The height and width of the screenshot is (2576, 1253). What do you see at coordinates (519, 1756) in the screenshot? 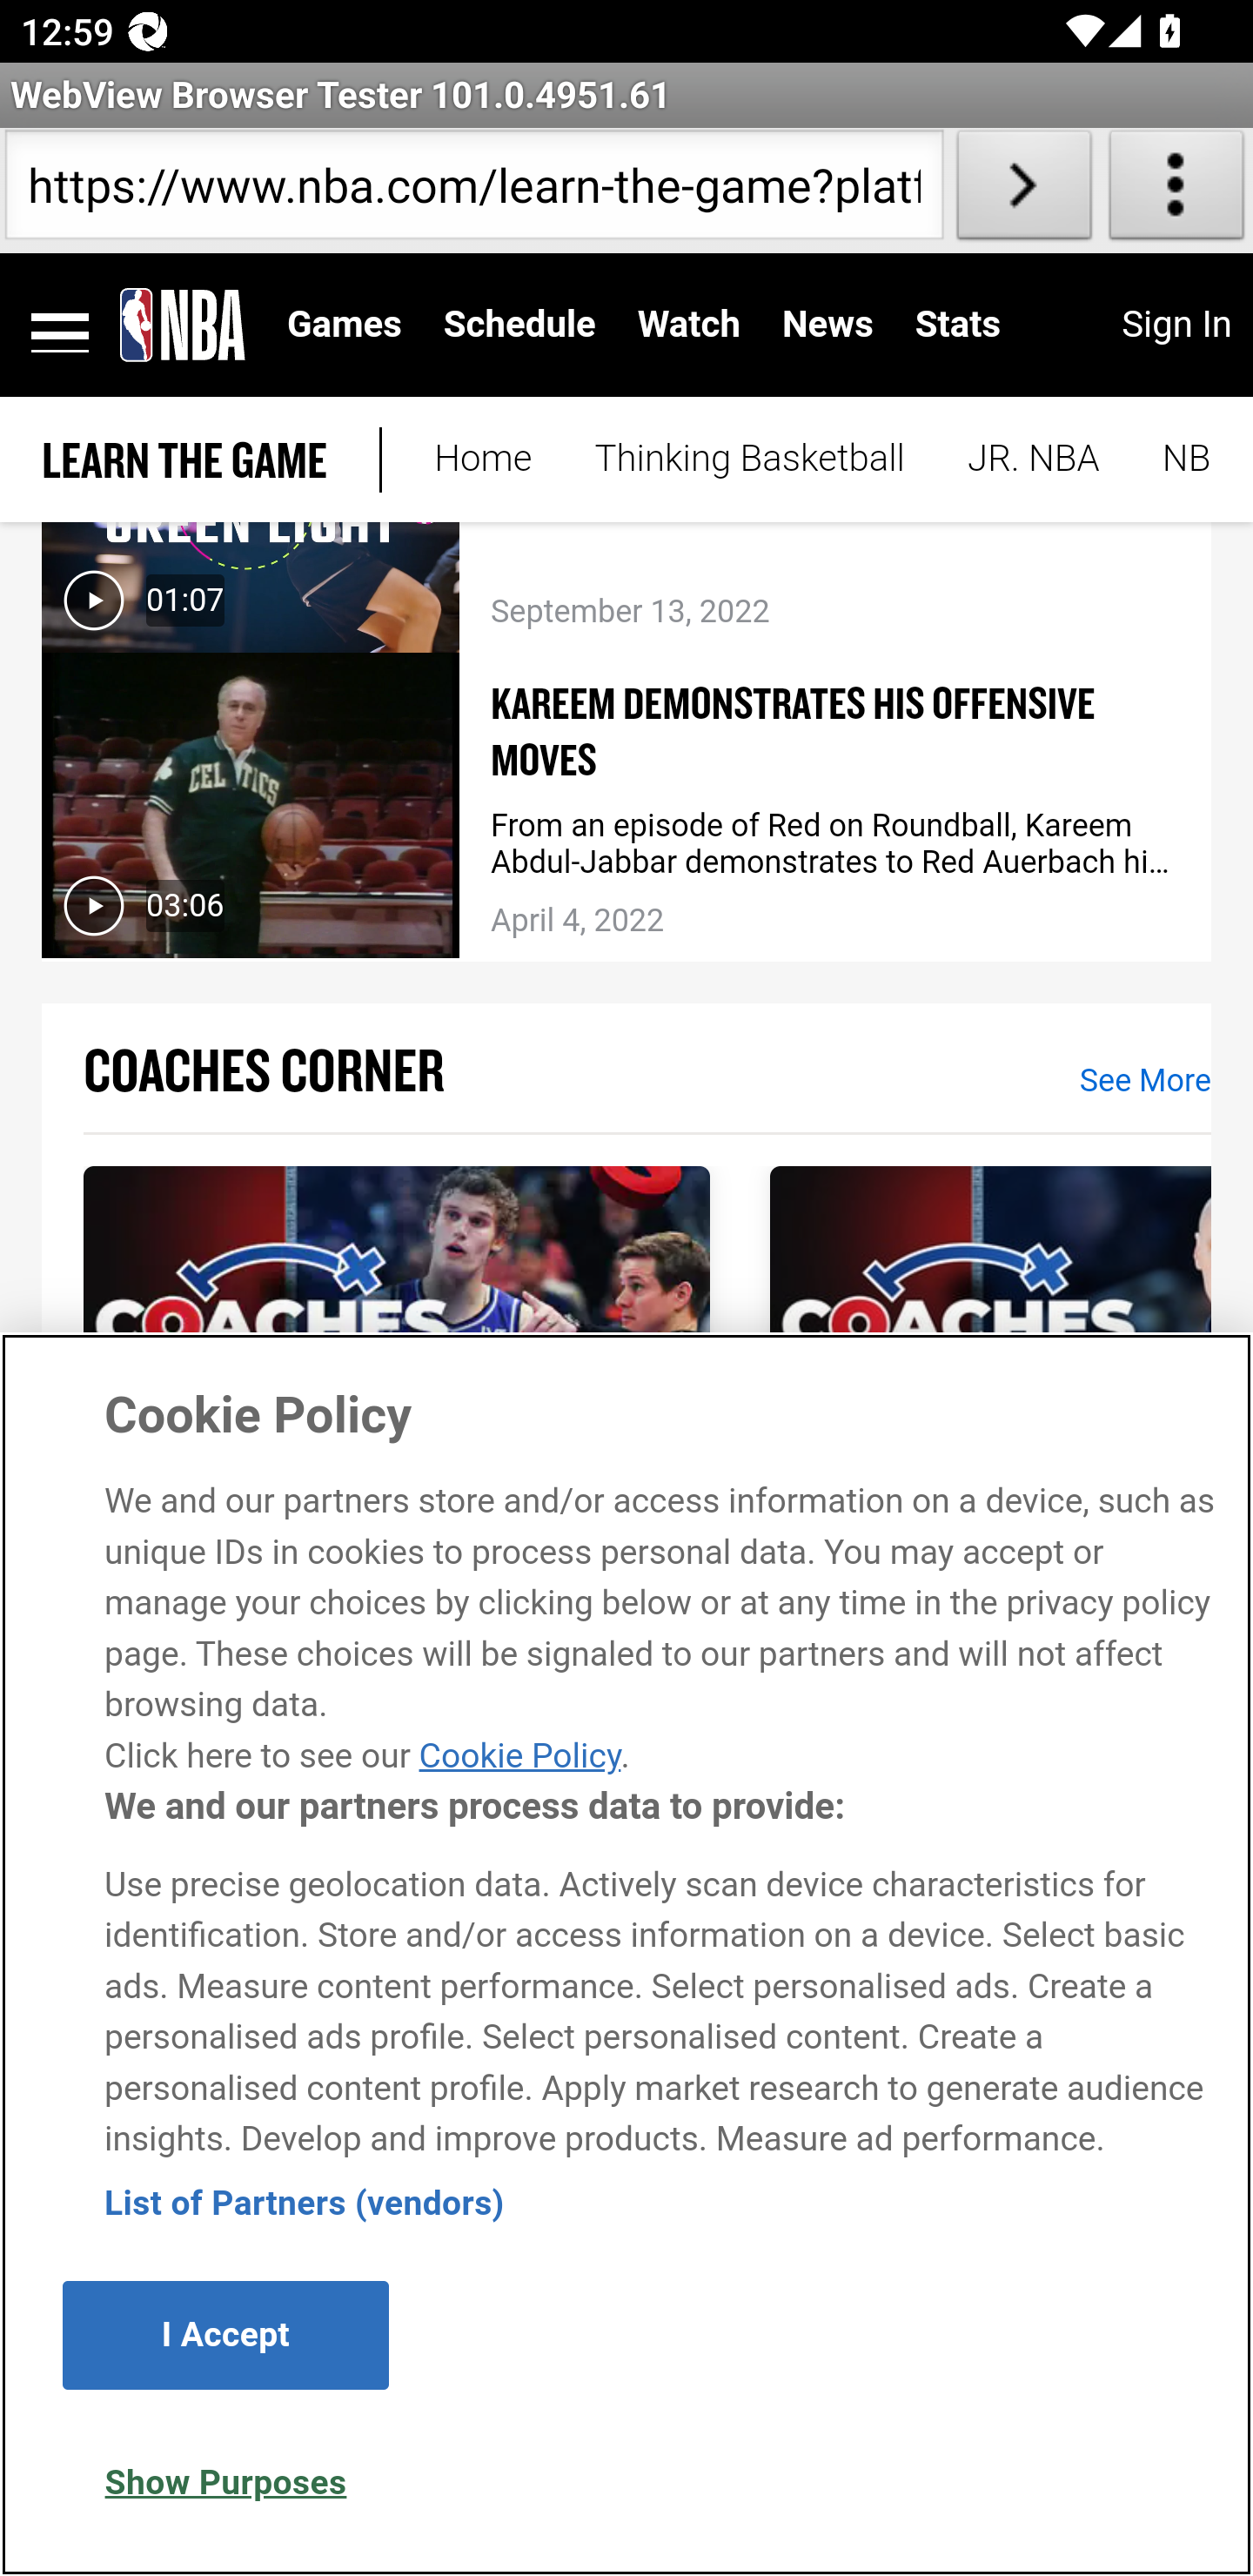
I see `Cookie Policy` at bounding box center [519, 1756].